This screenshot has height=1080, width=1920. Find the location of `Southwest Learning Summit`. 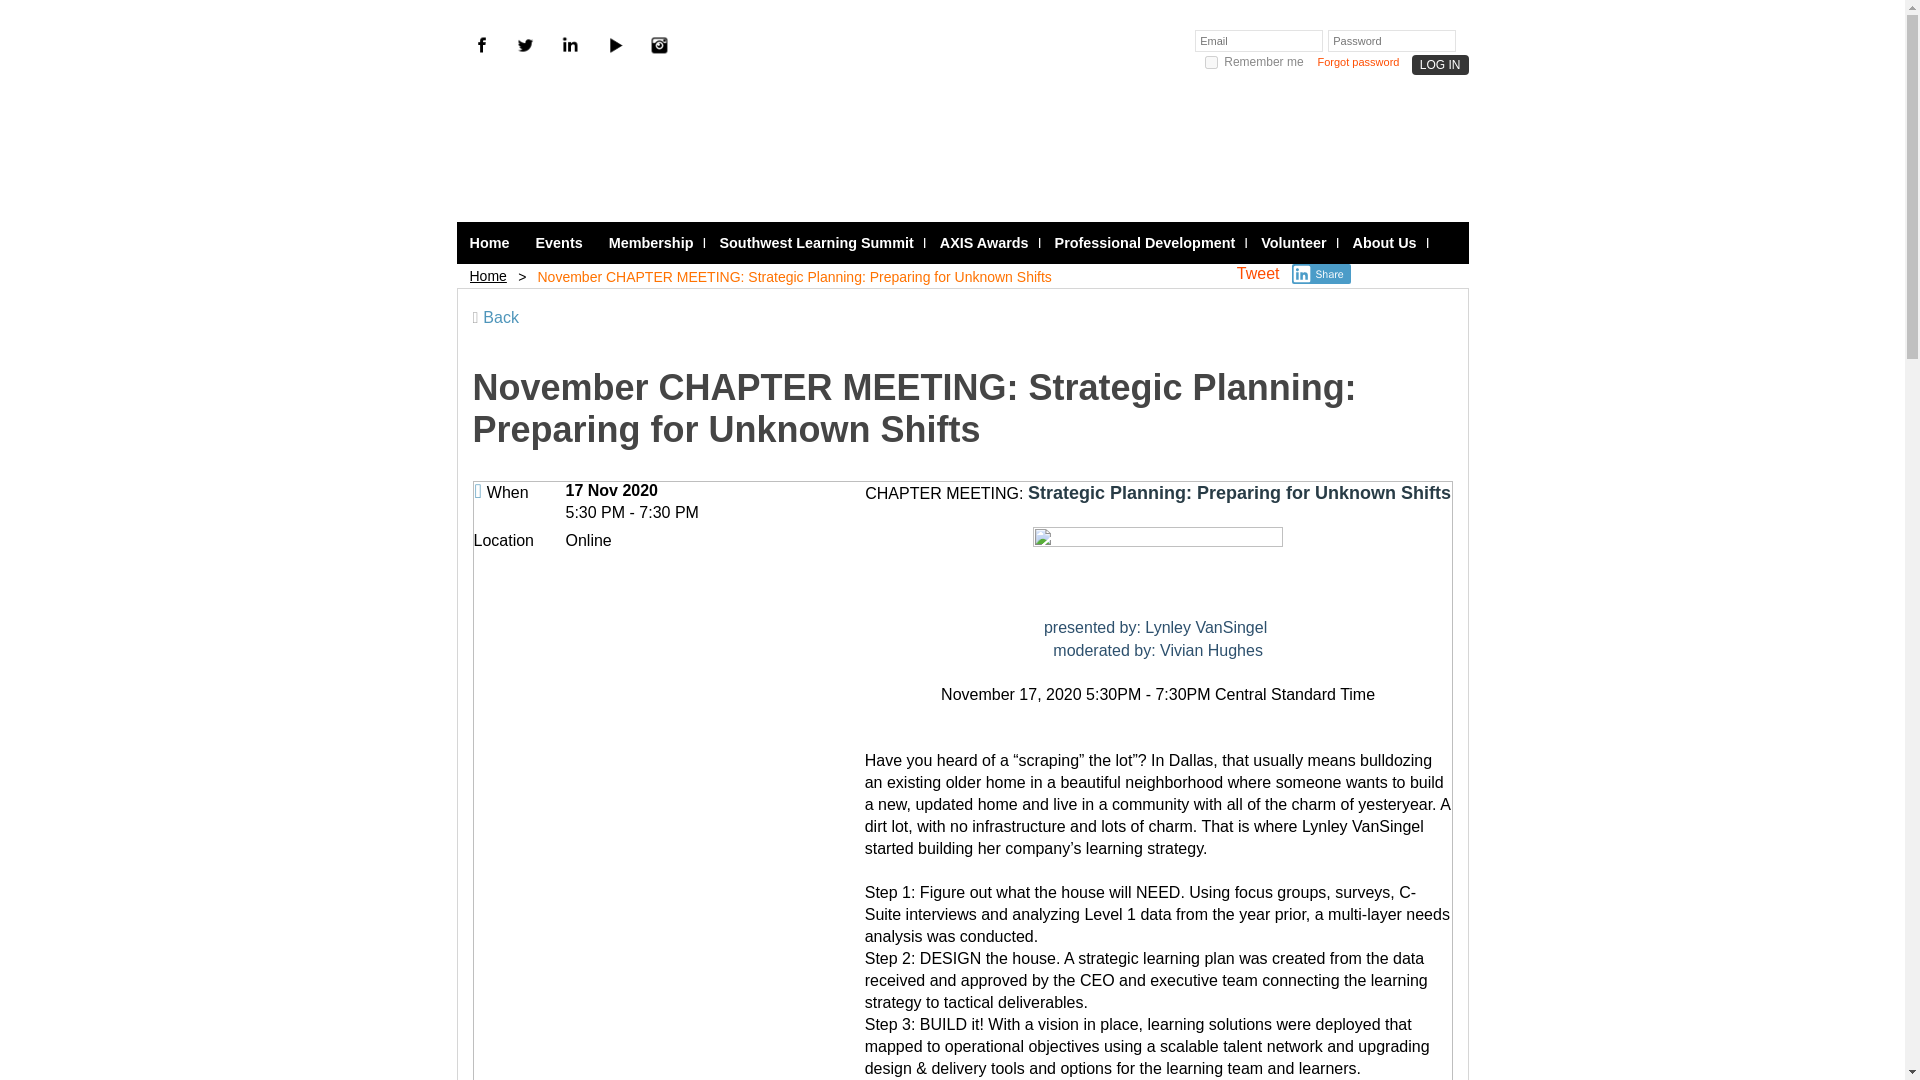

Southwest Learning Summit is located at coordinates (816, 242).